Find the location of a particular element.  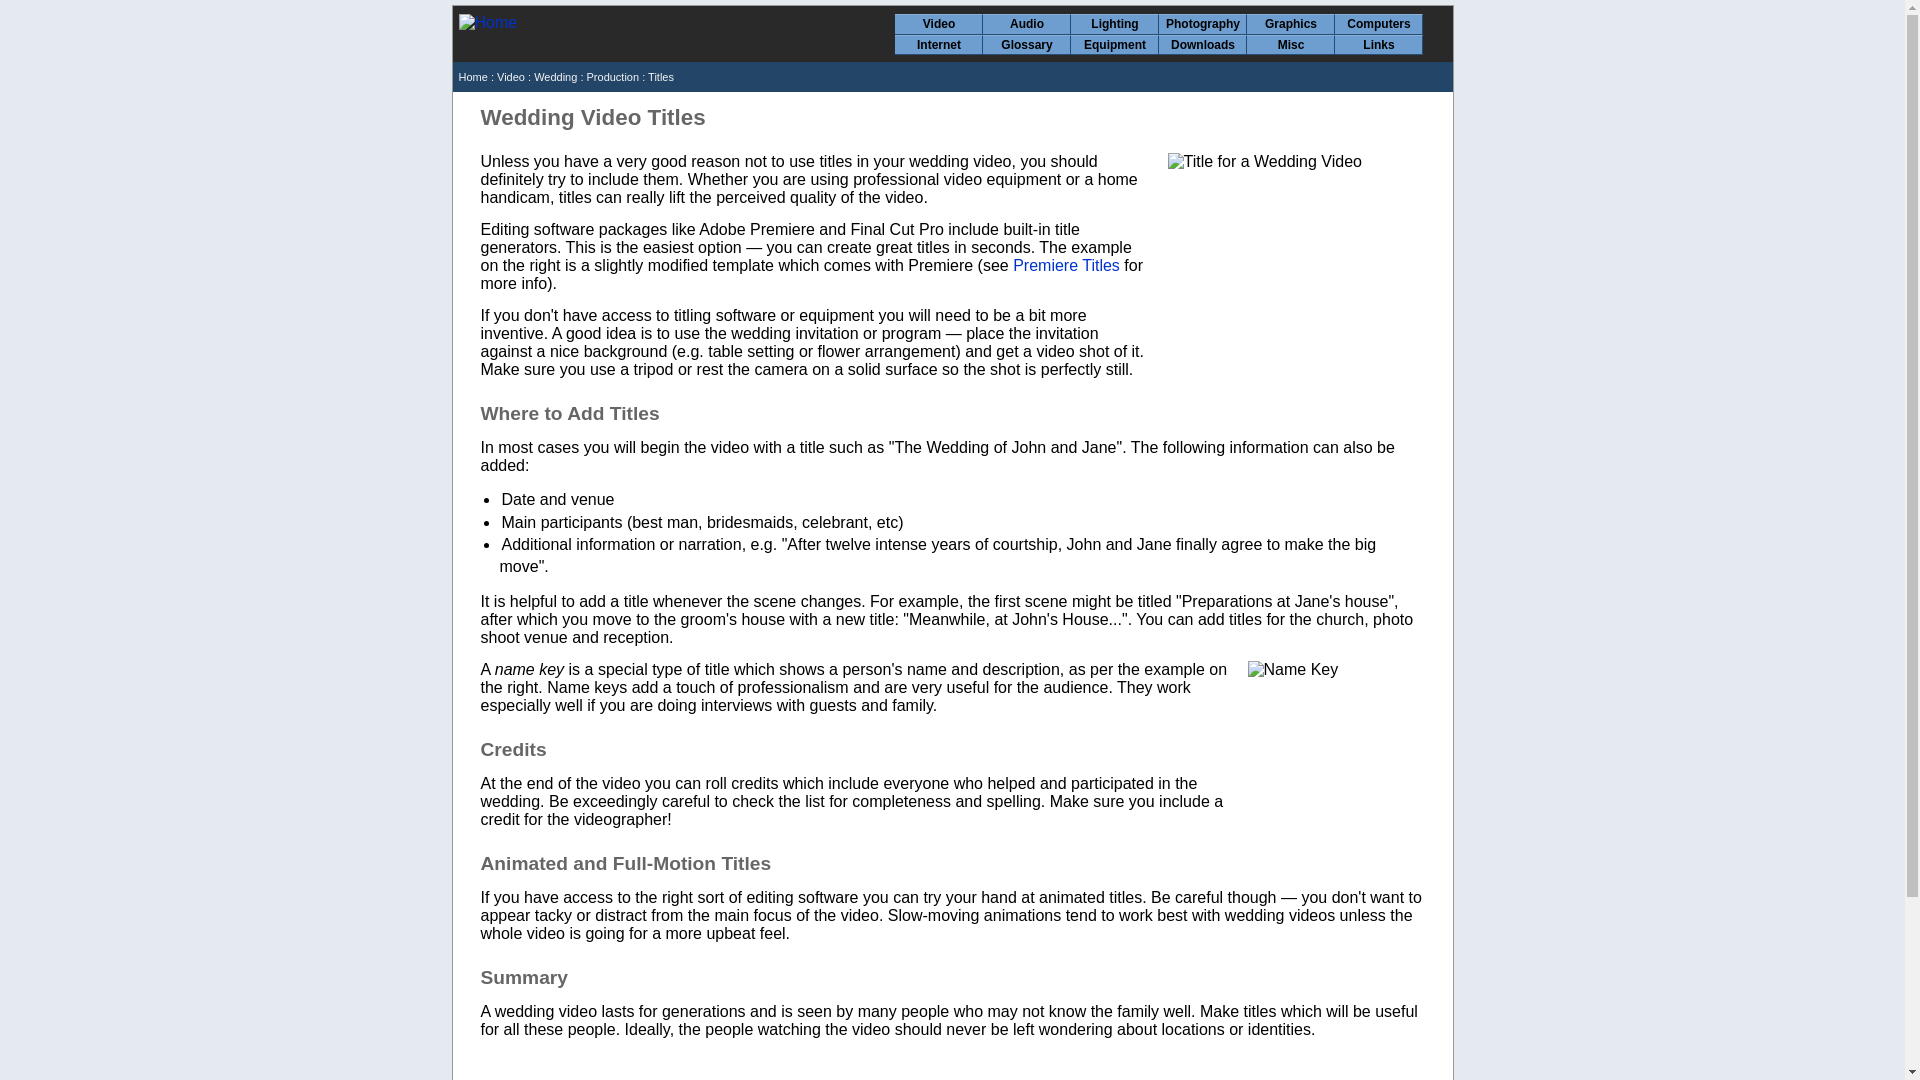

Home is located at coordinates (472, 77).